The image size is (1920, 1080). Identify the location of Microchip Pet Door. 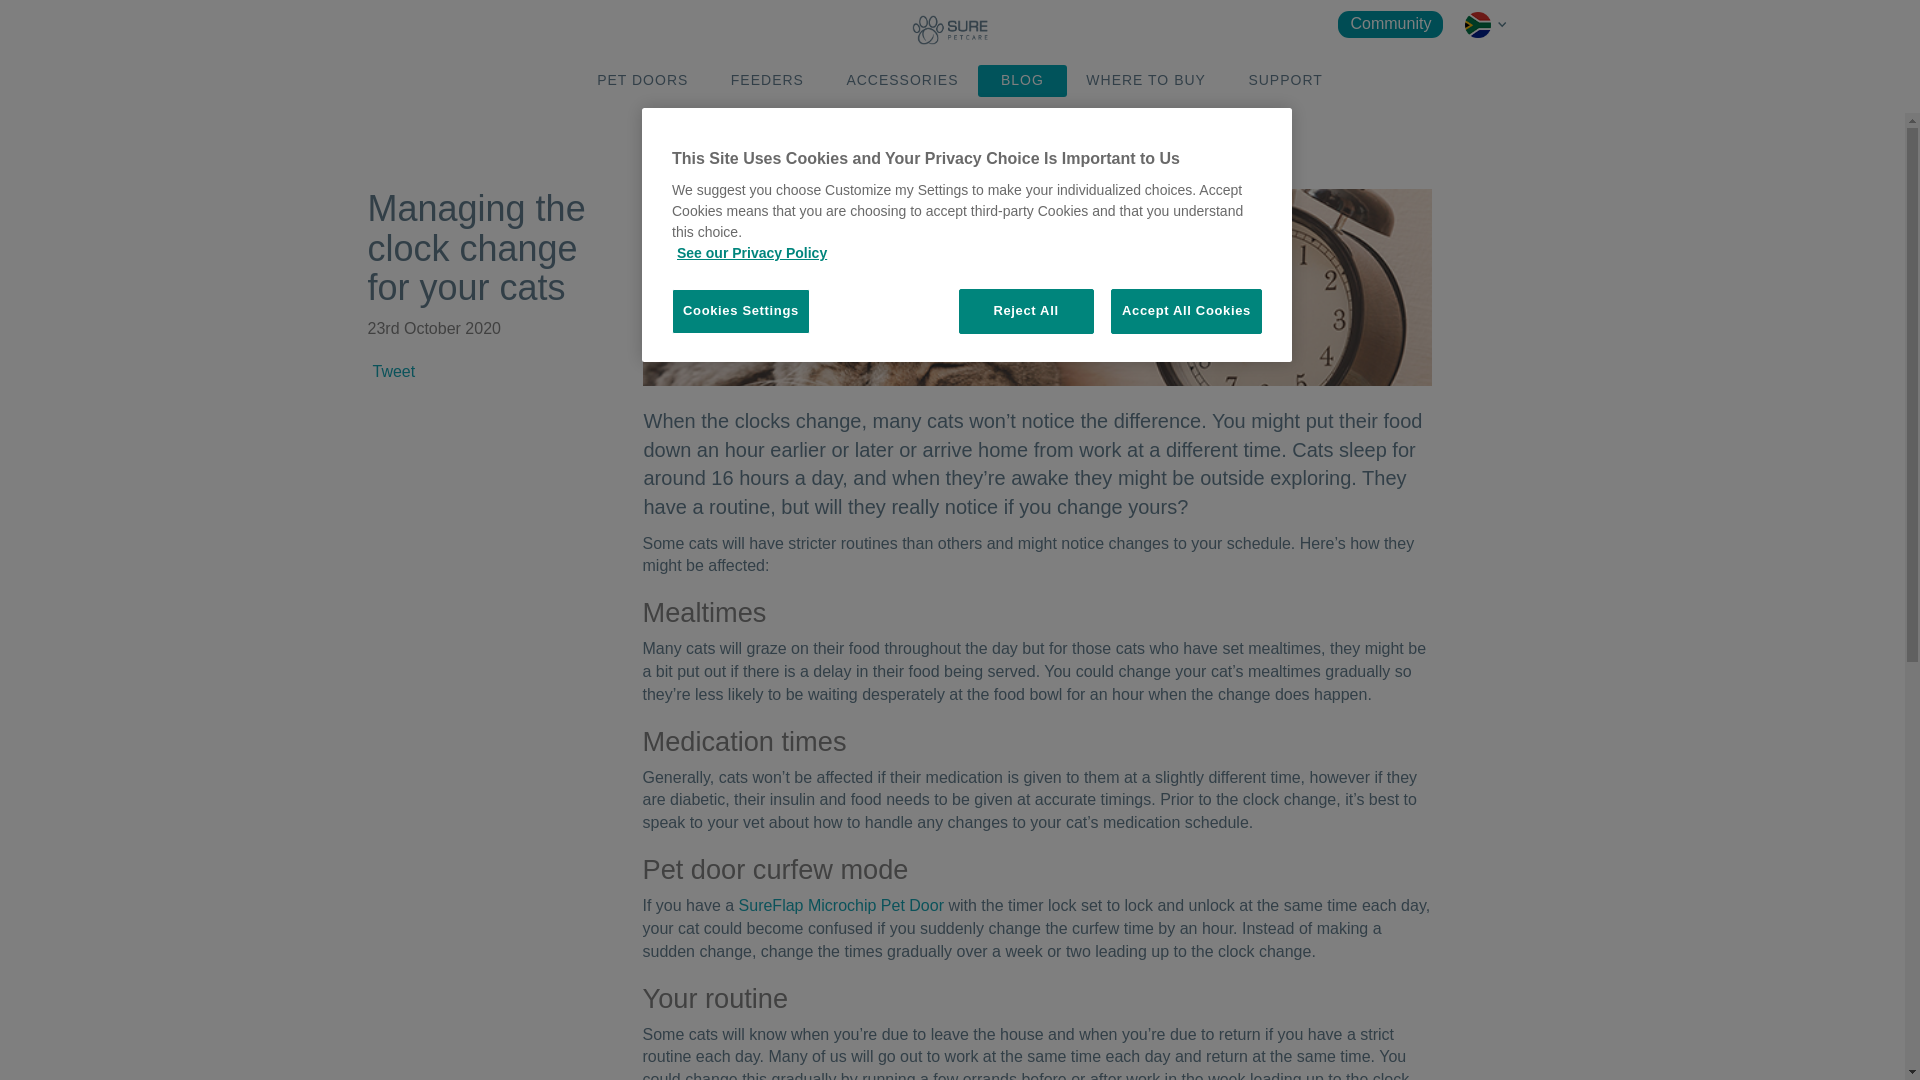
(842, 905).